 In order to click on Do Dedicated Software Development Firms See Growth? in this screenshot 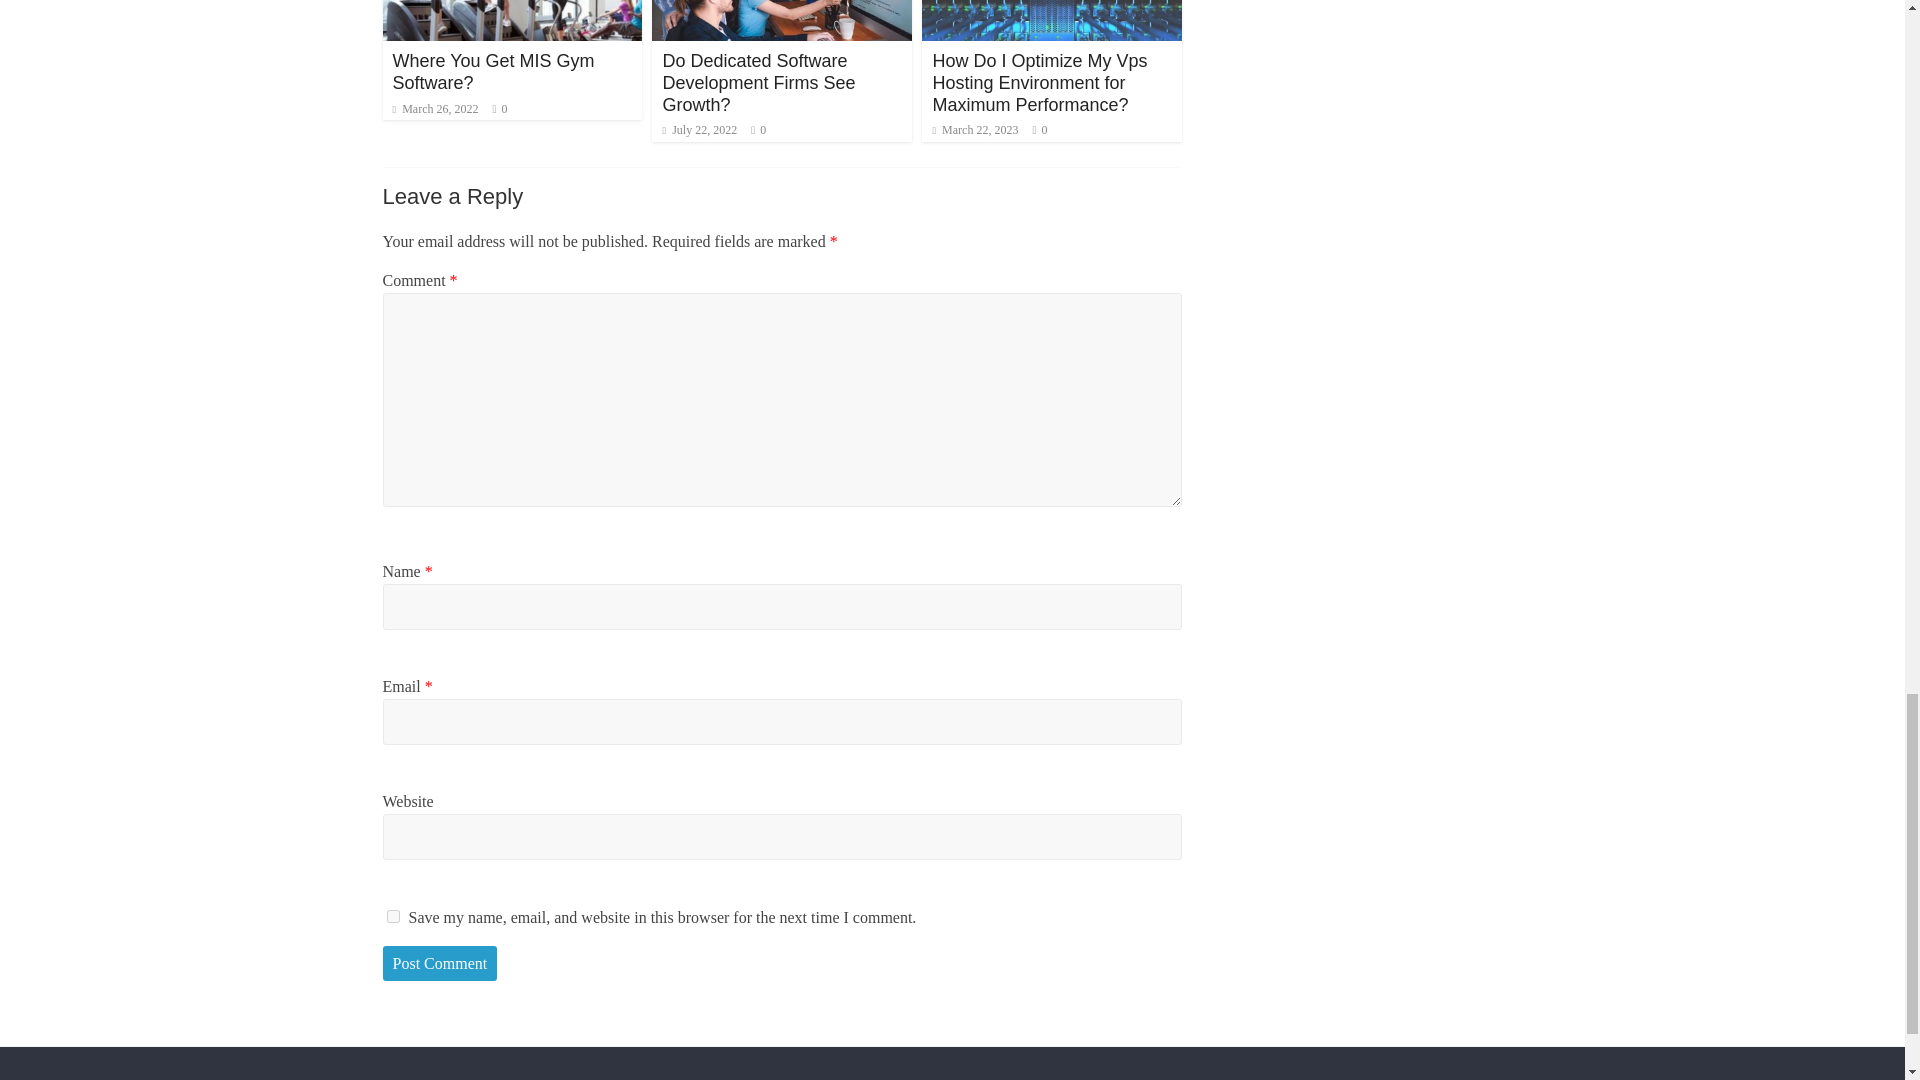, I will do `click(758, 82)`.